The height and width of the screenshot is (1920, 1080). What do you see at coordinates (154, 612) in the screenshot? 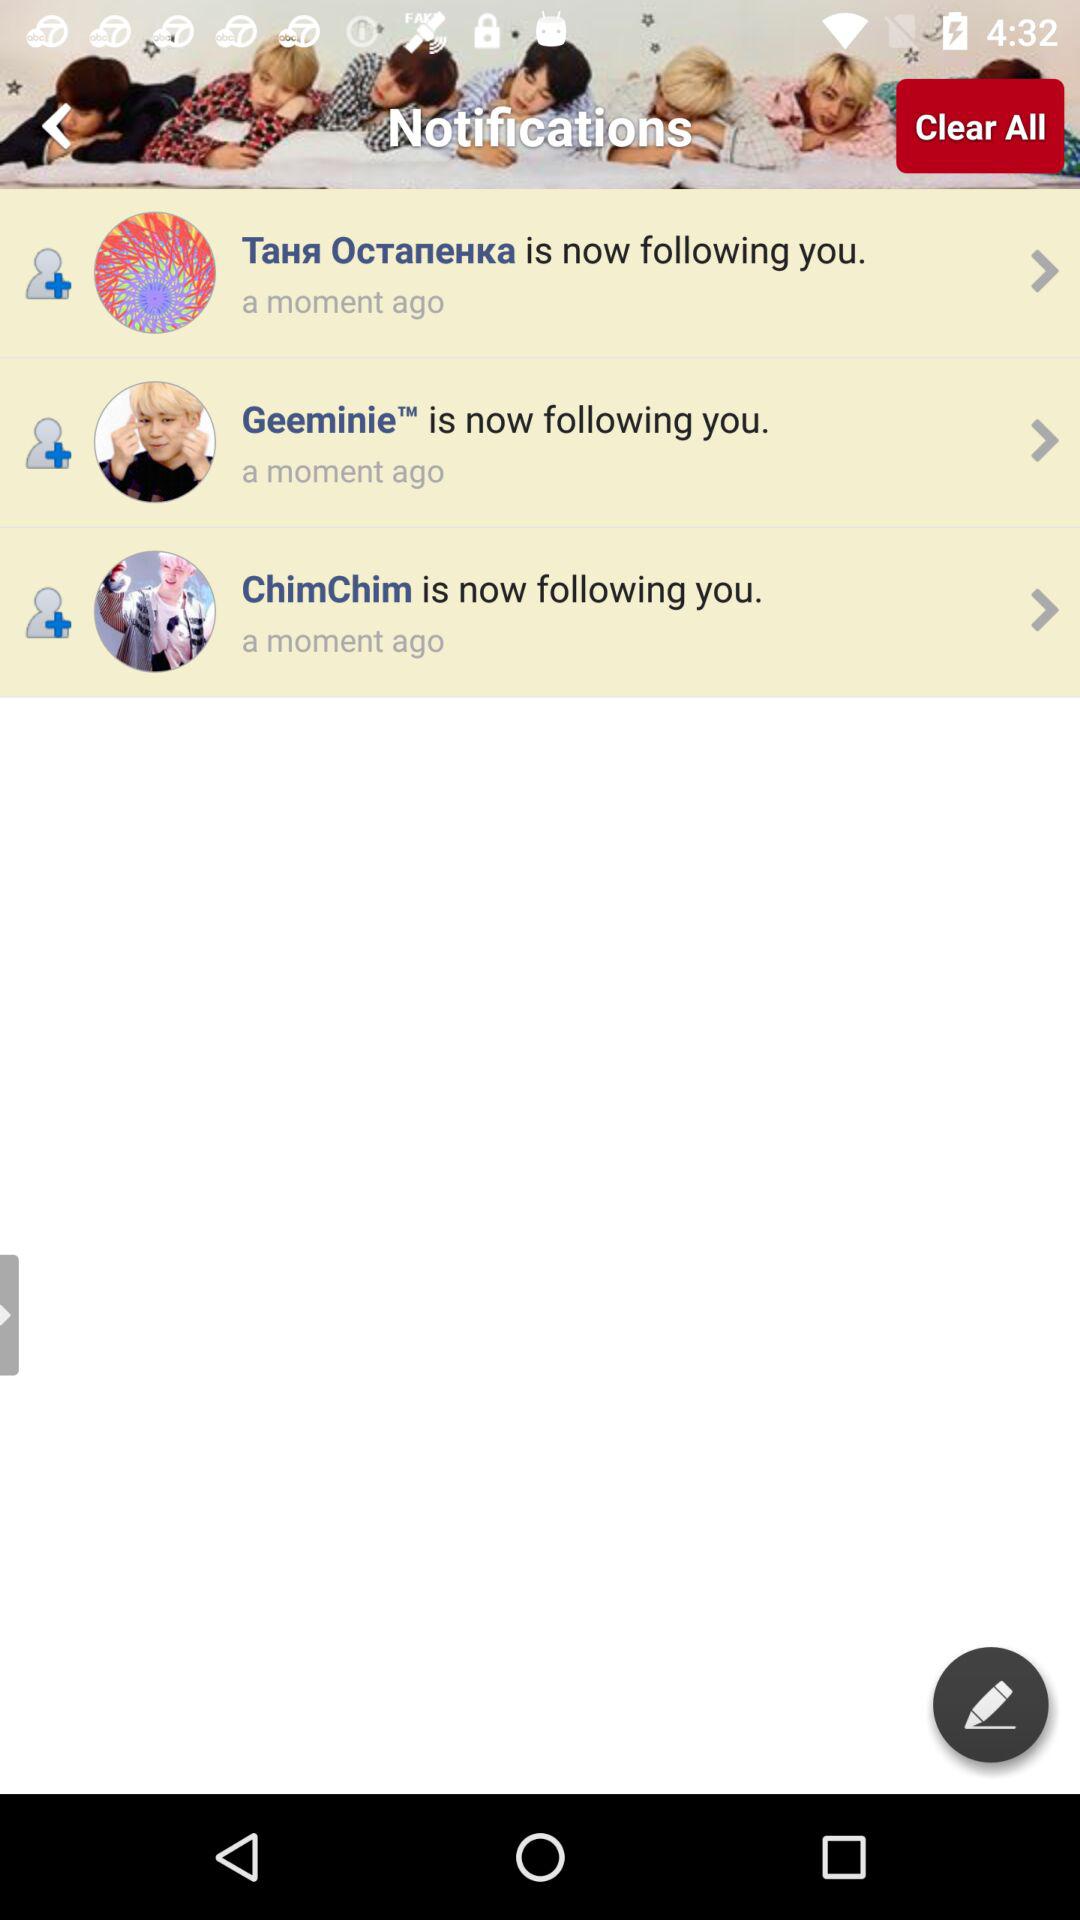
I see `user avatar` at bounding box center [154, 612].